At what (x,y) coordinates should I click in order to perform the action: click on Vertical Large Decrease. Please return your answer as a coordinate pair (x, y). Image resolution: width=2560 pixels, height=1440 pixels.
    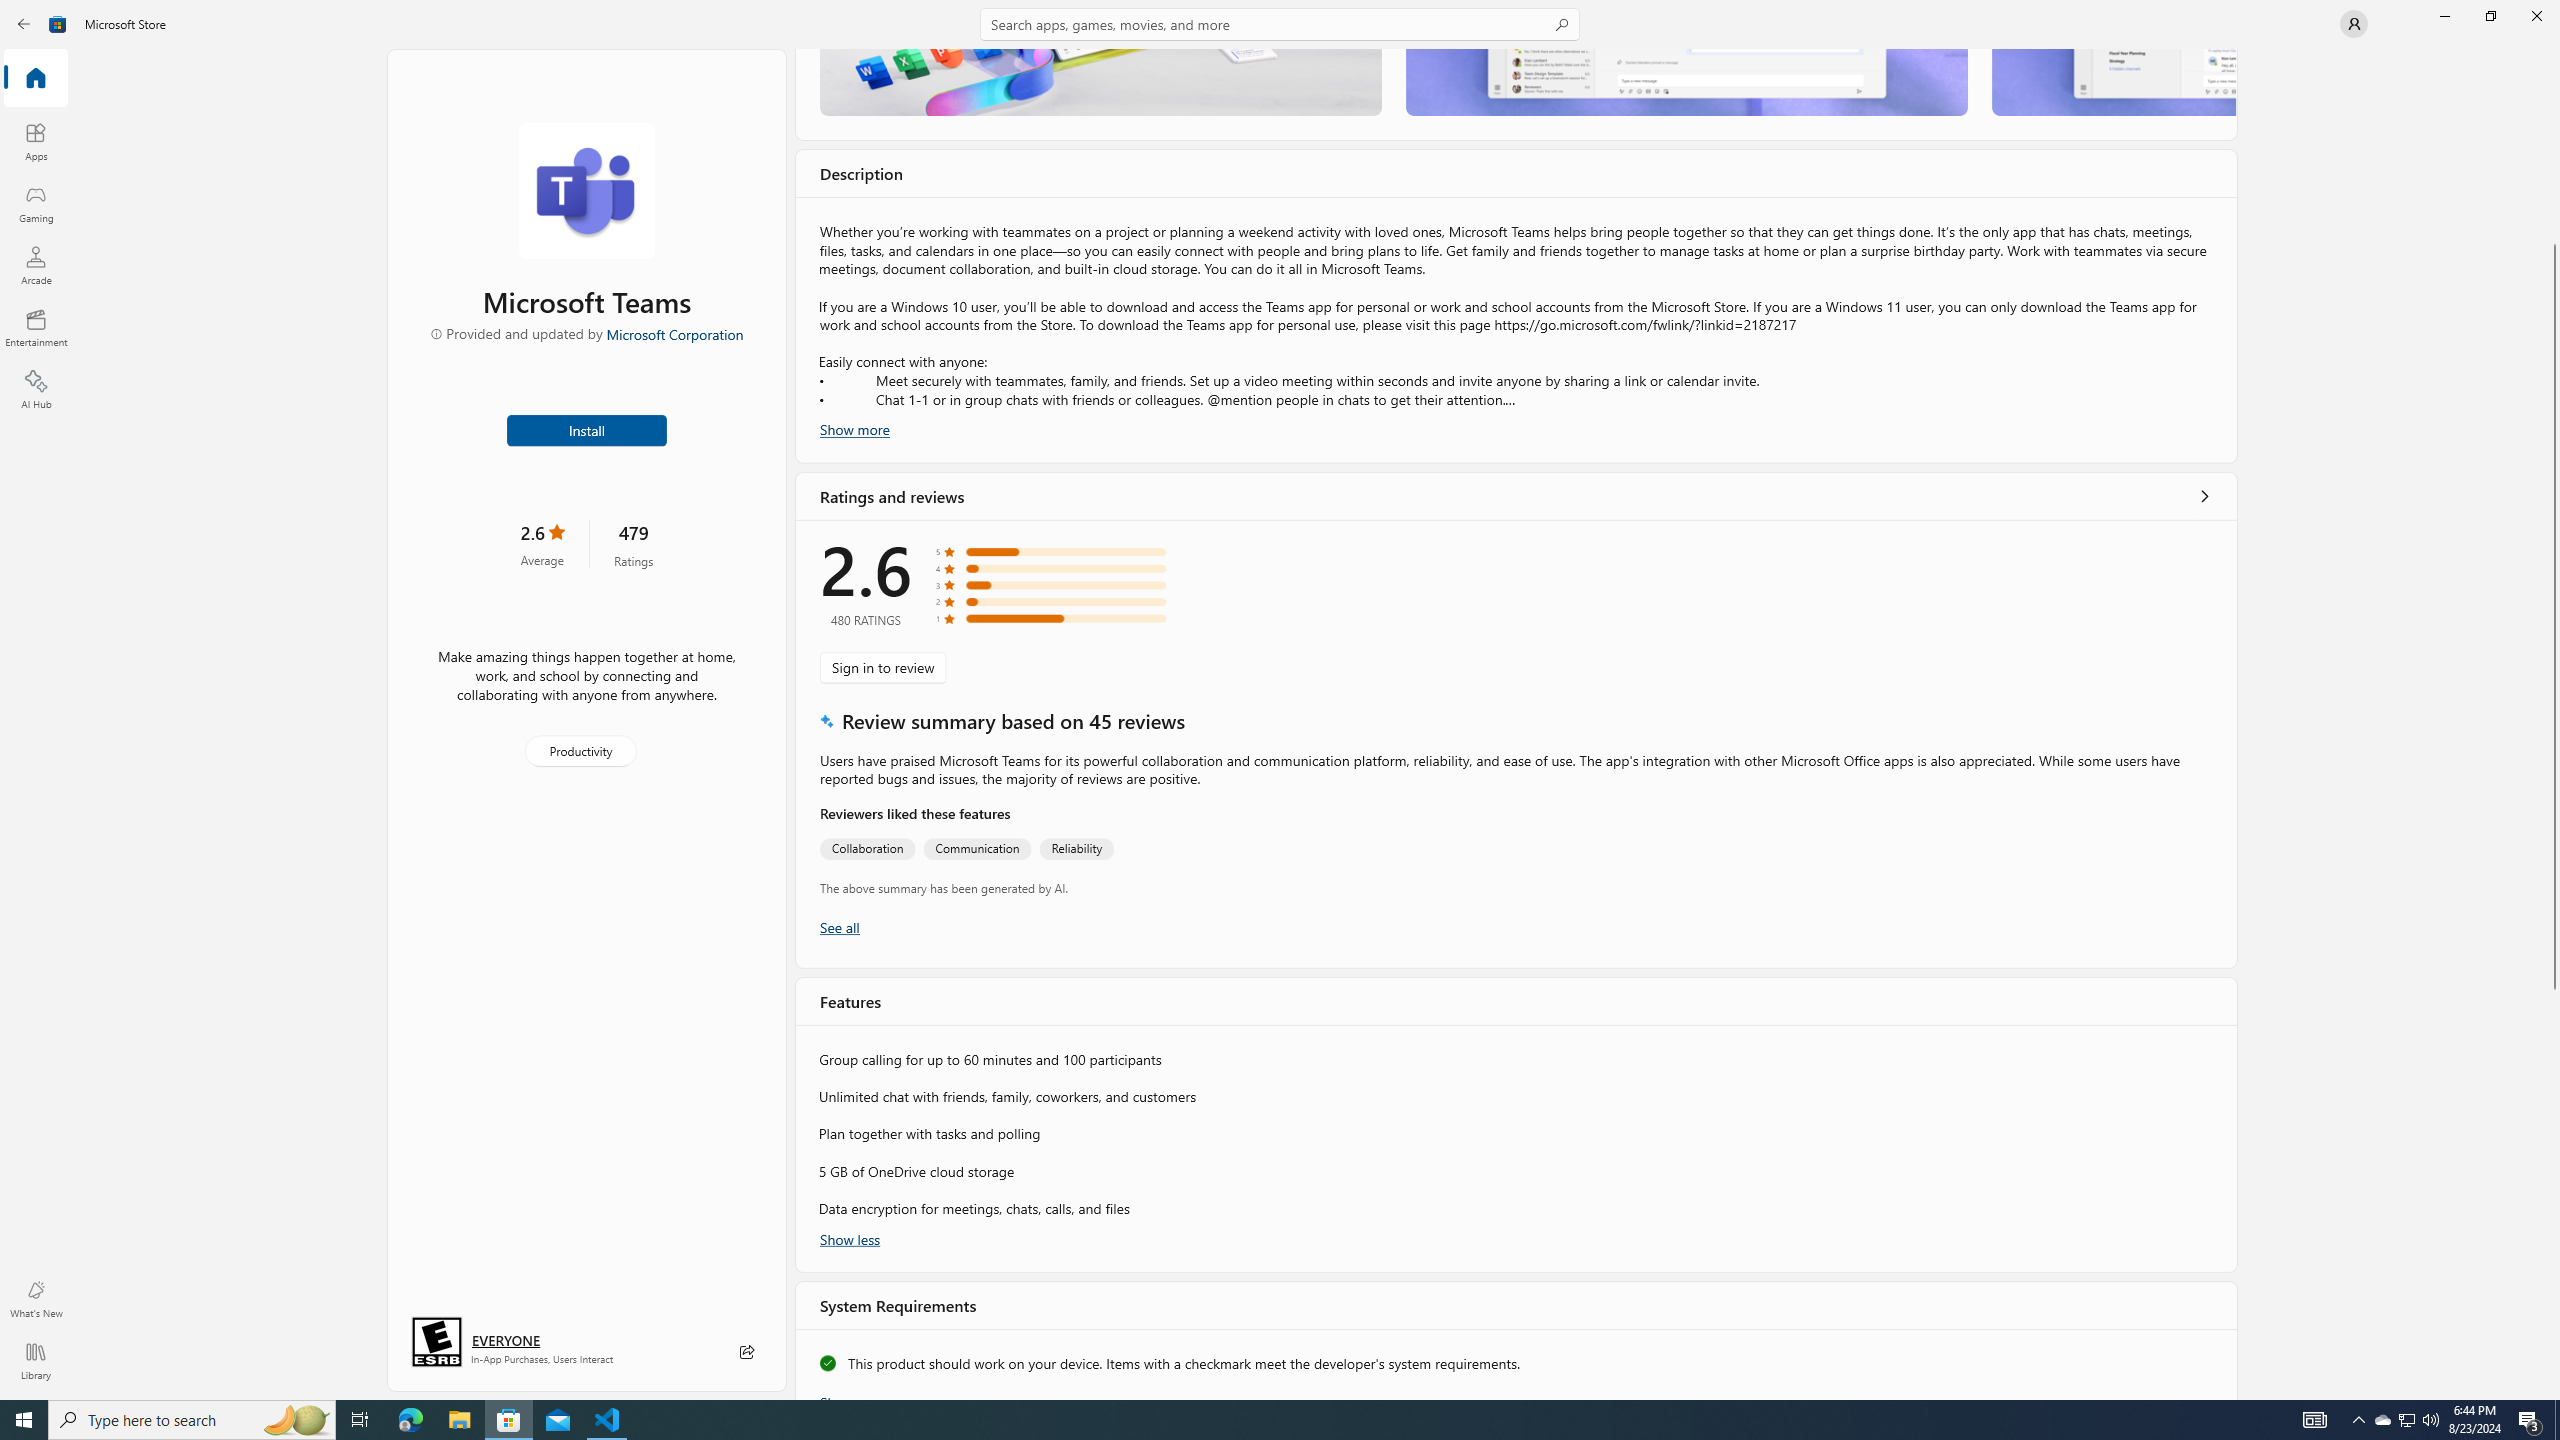
    Looking at the image, I should click on (2554, 150).